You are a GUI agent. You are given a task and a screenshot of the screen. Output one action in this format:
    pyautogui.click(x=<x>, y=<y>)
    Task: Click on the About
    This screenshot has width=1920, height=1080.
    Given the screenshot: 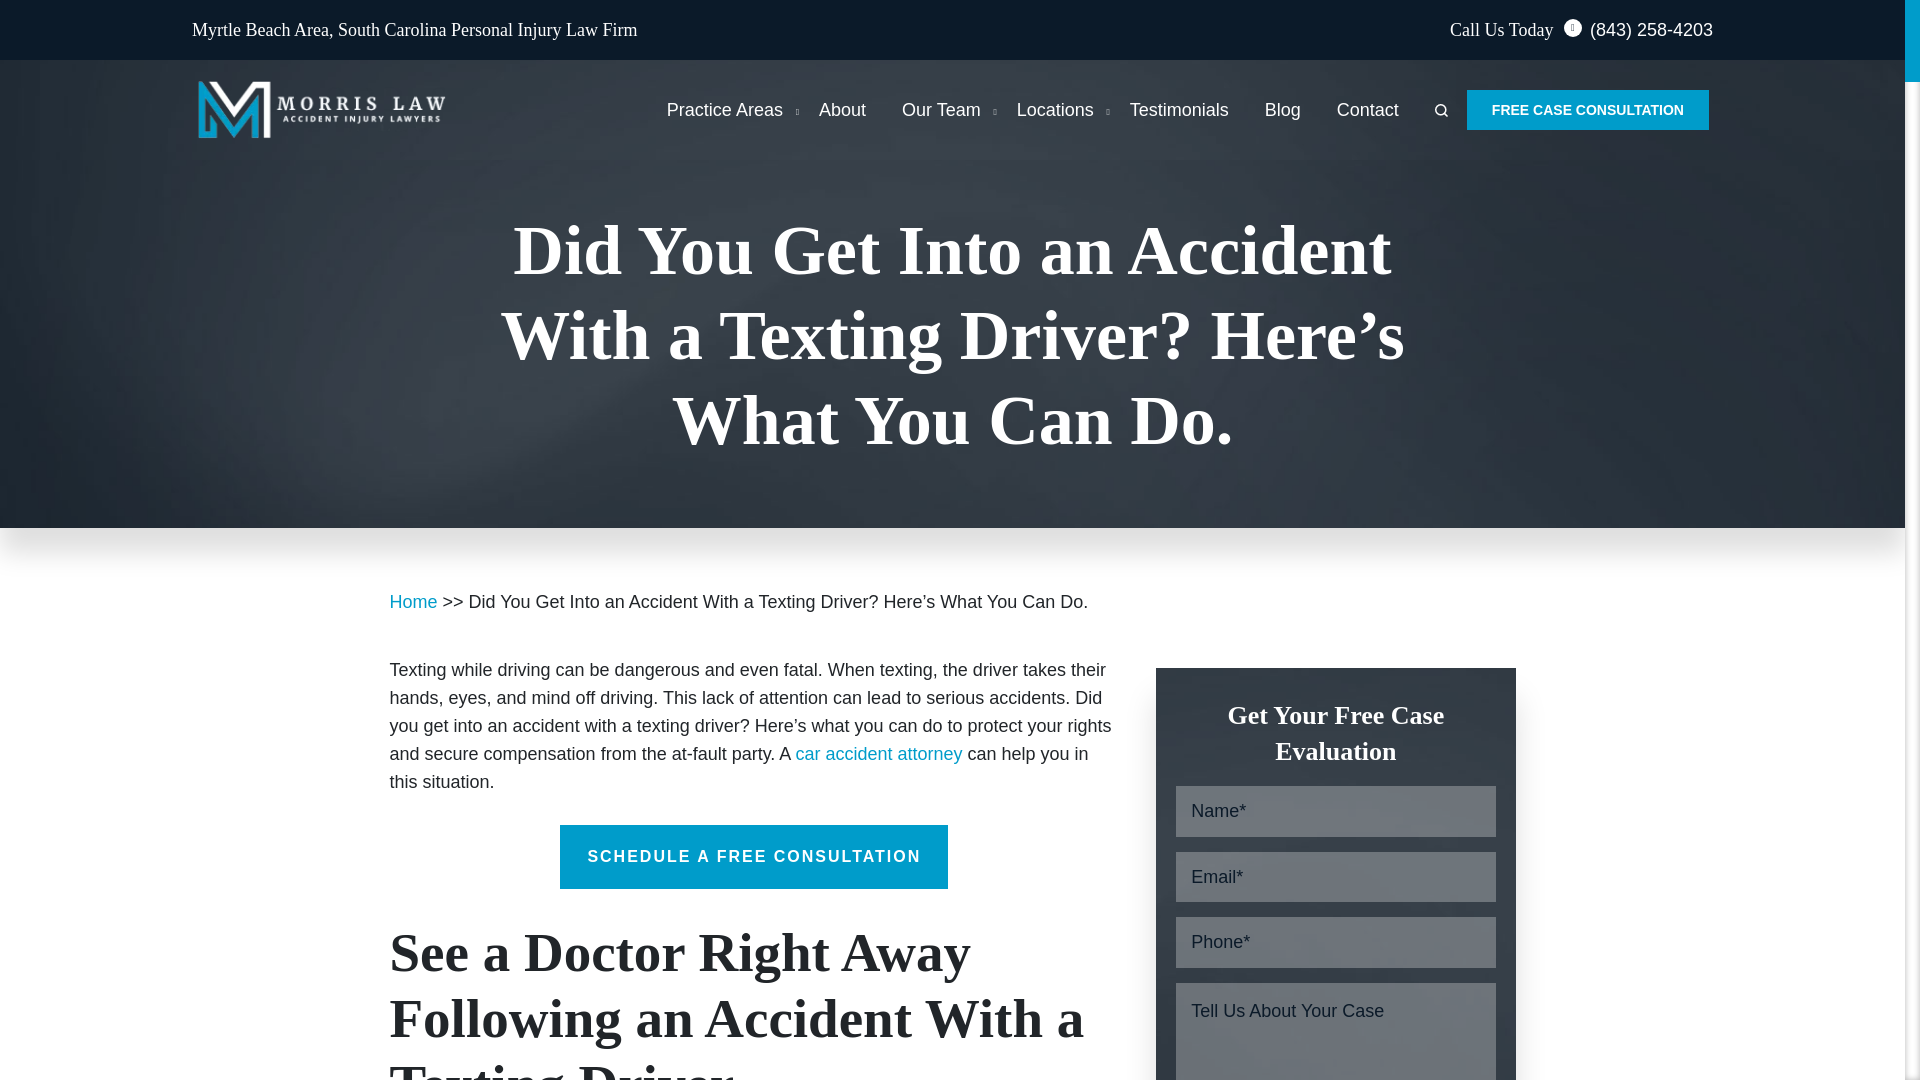 What is the action you would take?
    pyautogui.click(x=842, y=110)
    